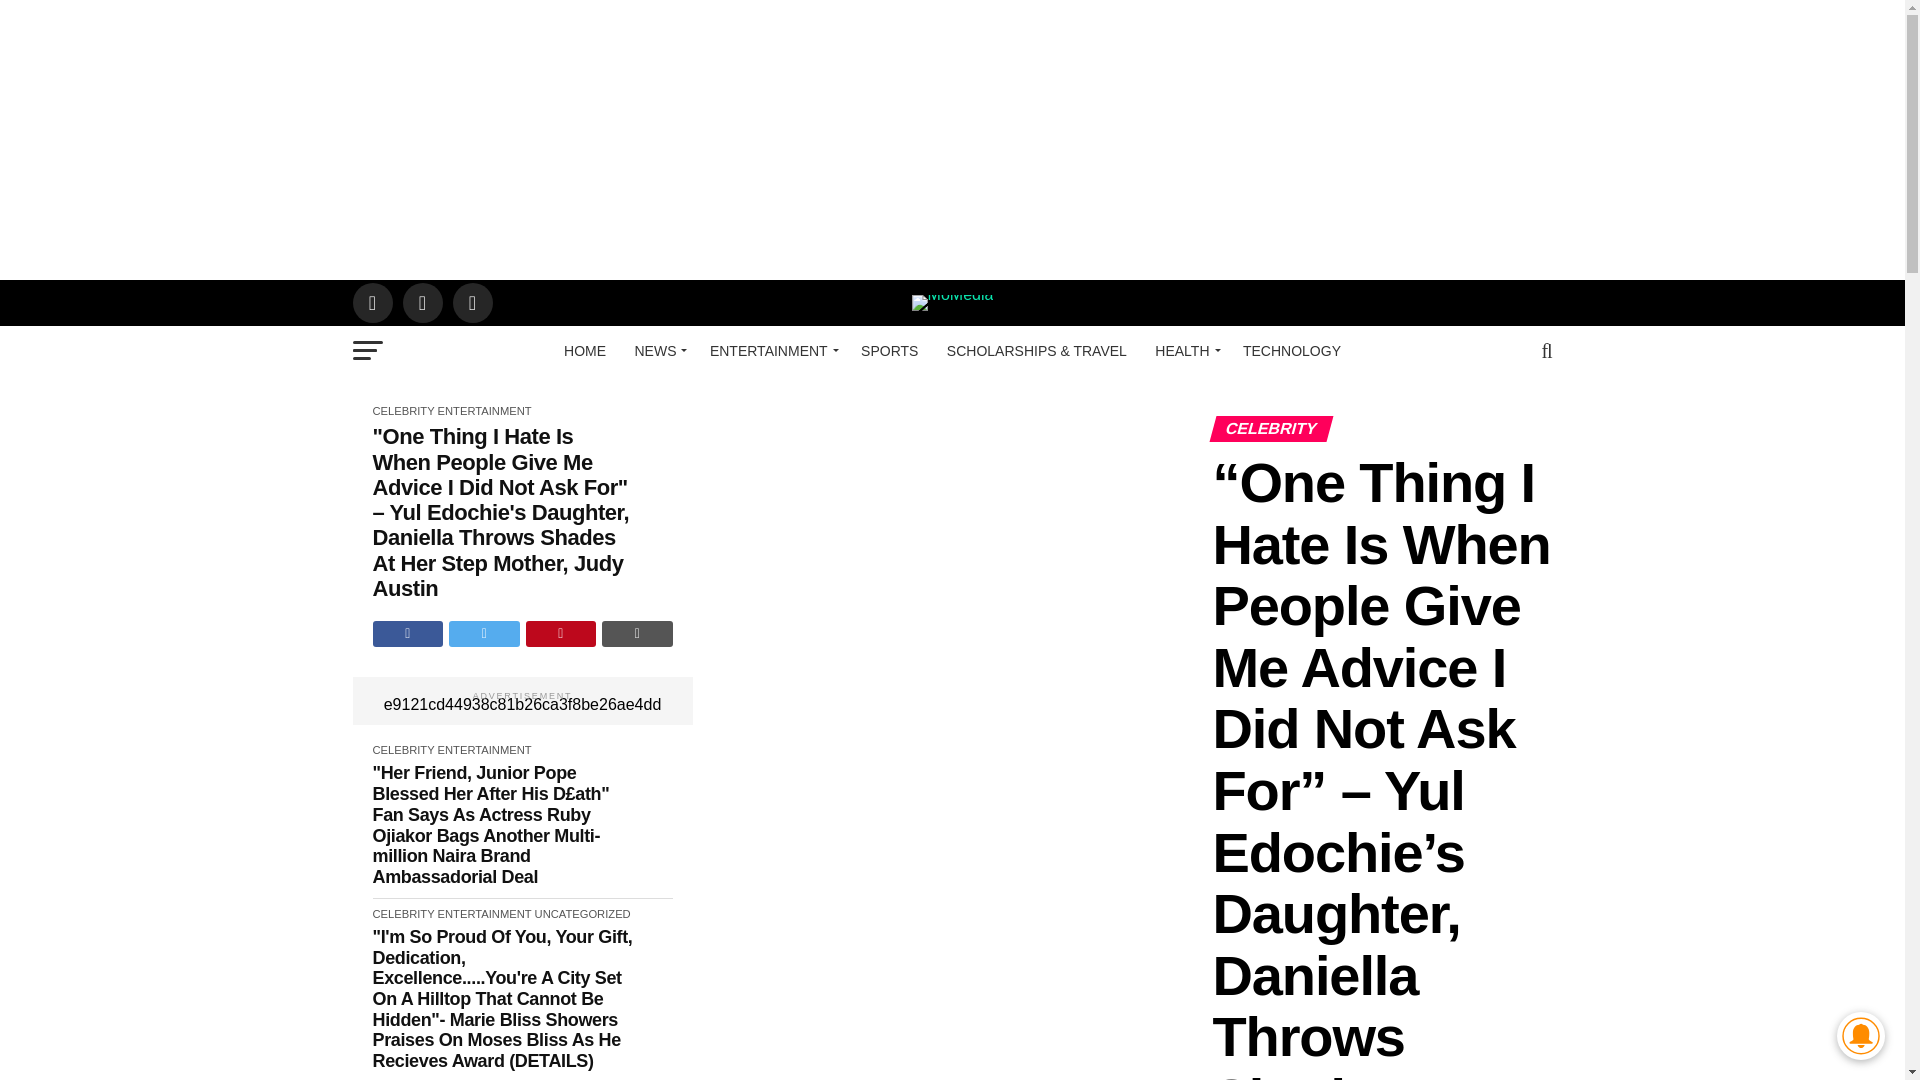  Describe the element at coordinates (585, 350) in the screenshot. I see `HOME` at that location.